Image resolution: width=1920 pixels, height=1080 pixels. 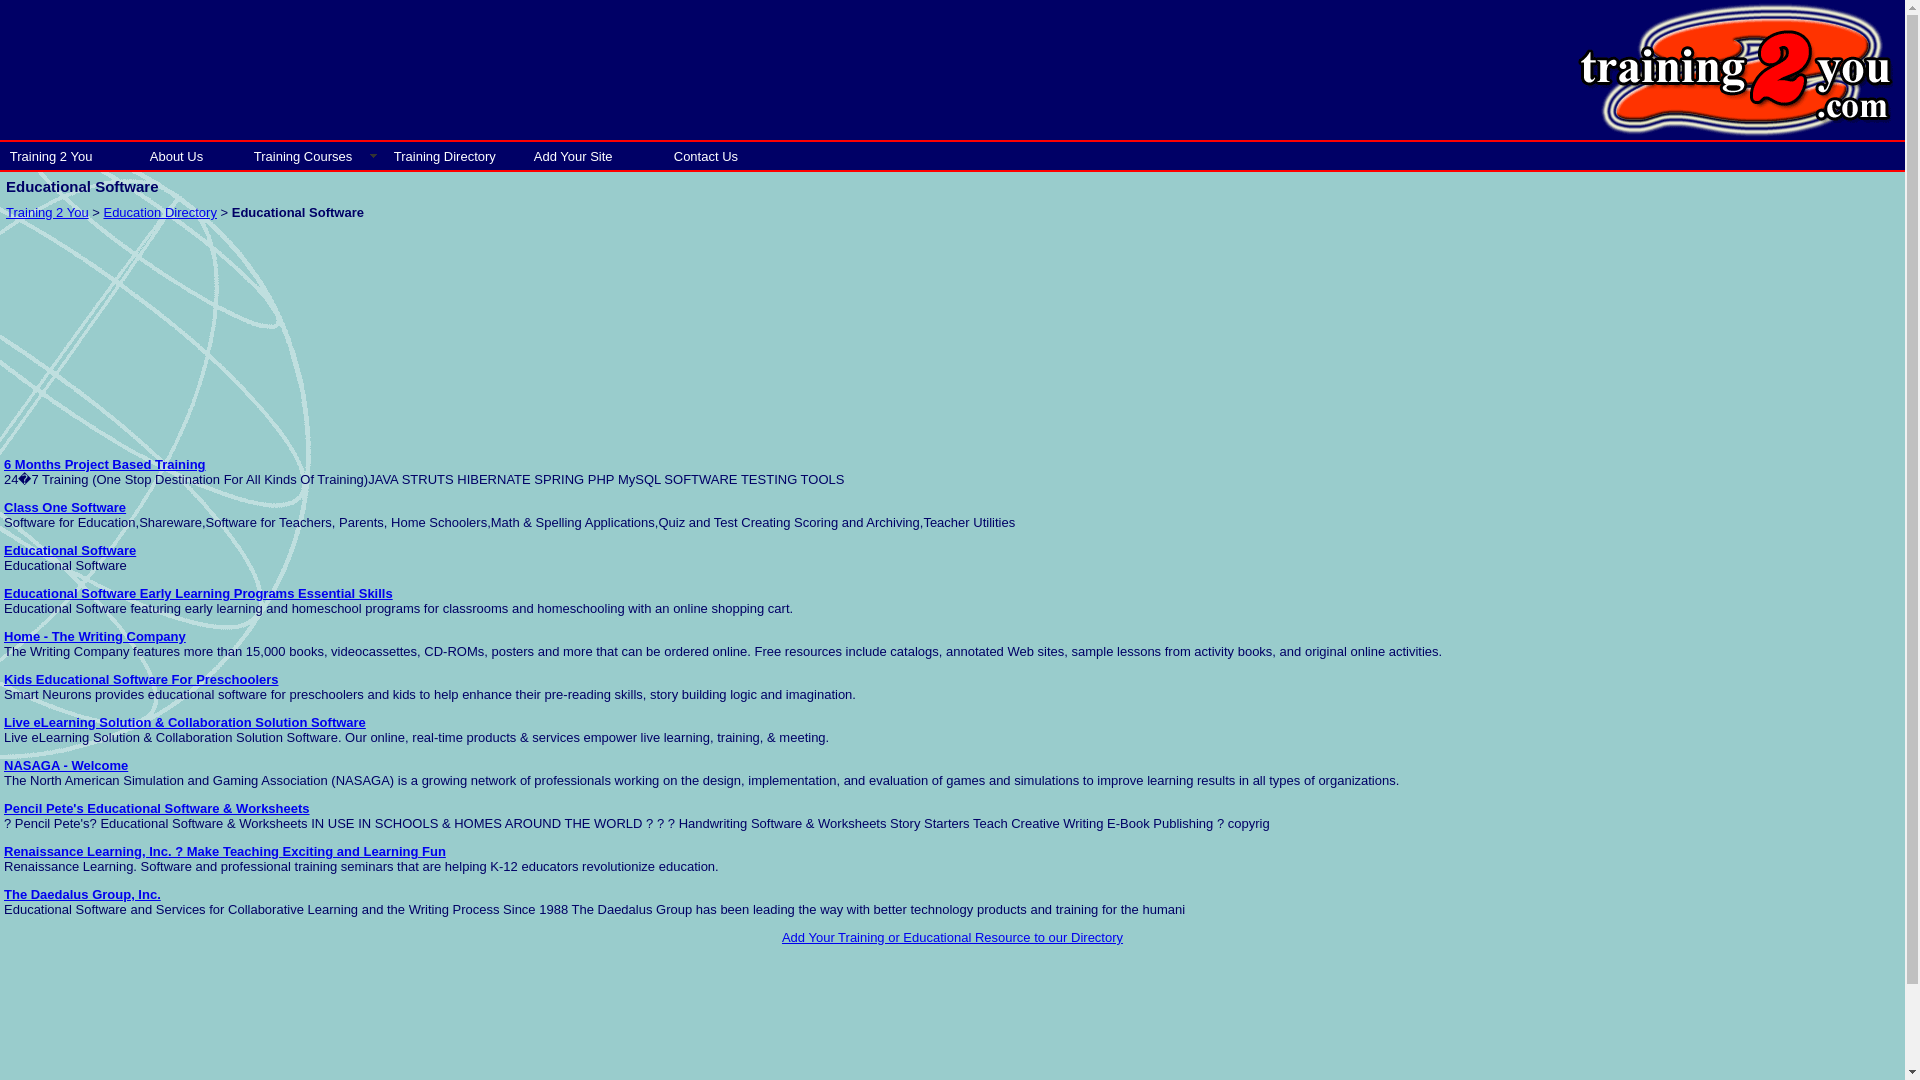 I want to click on Advertisement, so click(x=1750, y=582).